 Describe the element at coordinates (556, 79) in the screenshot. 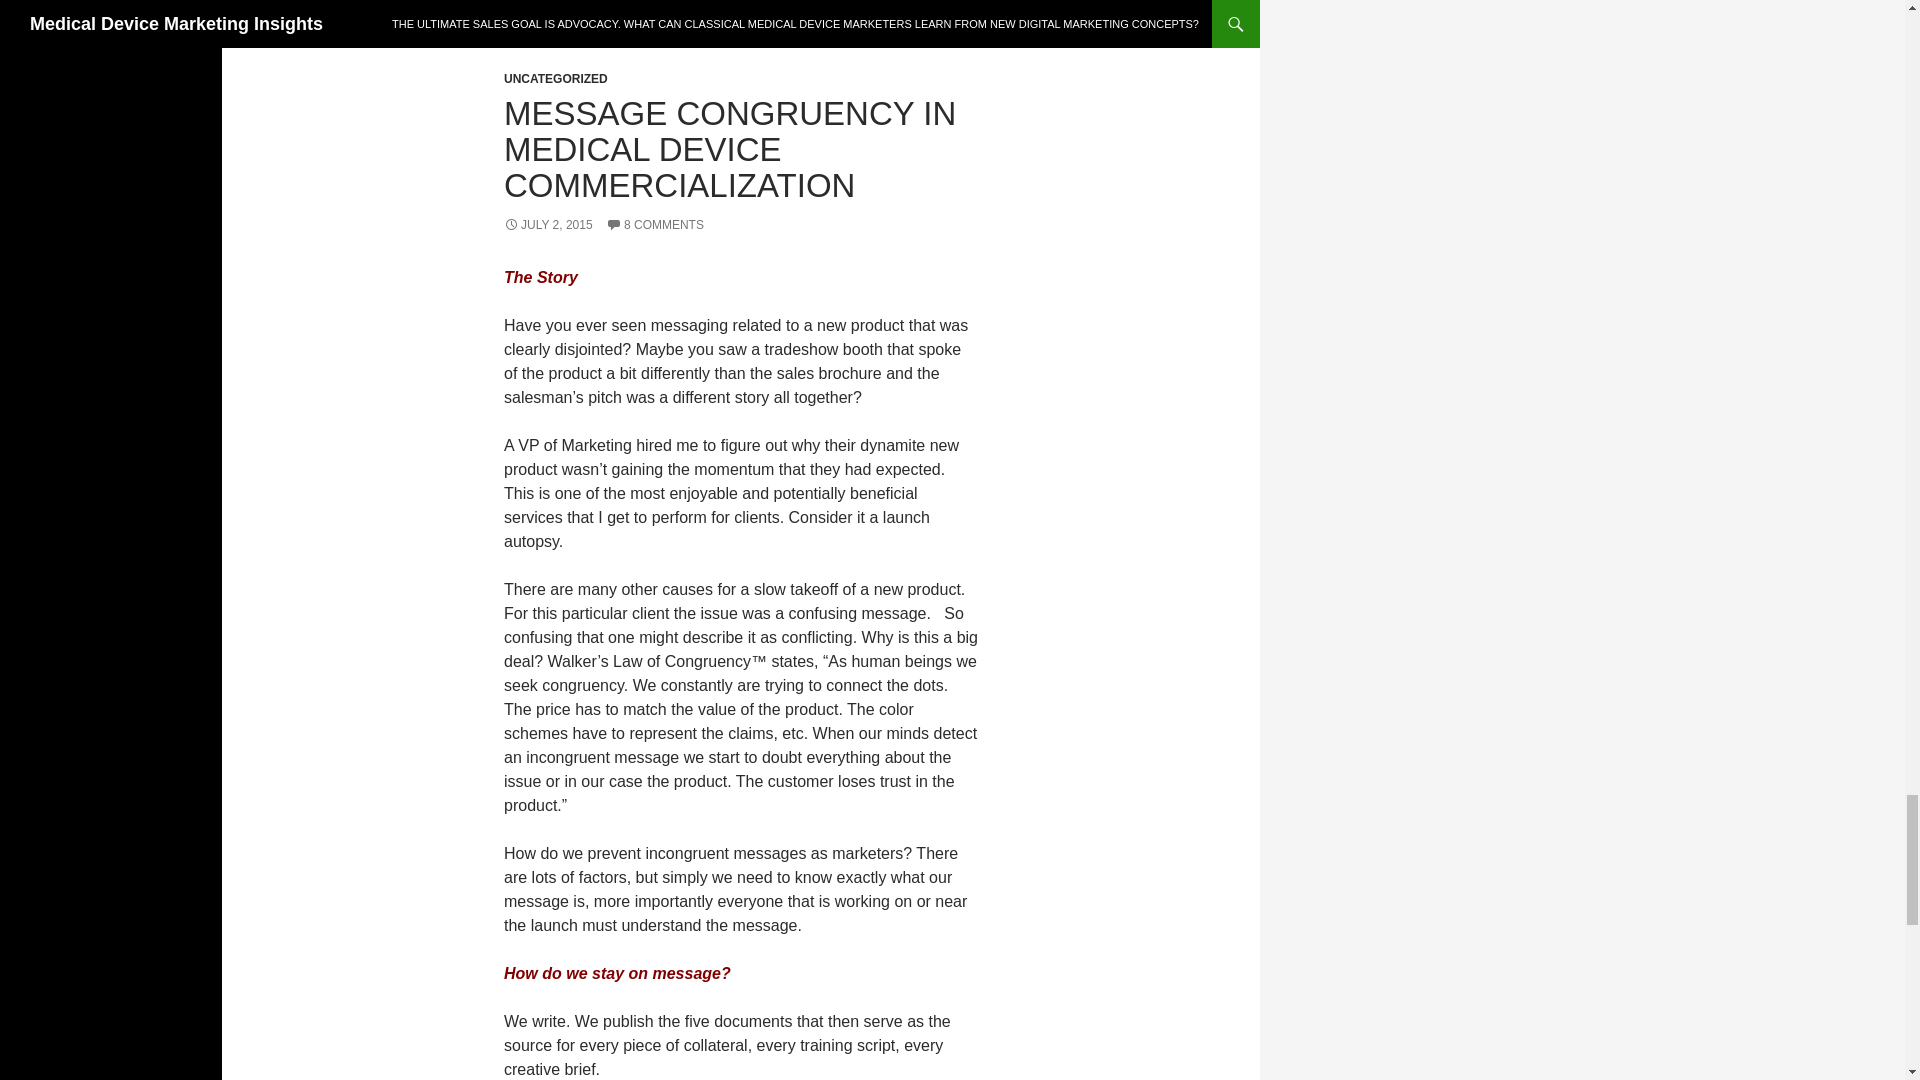

I see `UNCATEGORIZED` at that location.